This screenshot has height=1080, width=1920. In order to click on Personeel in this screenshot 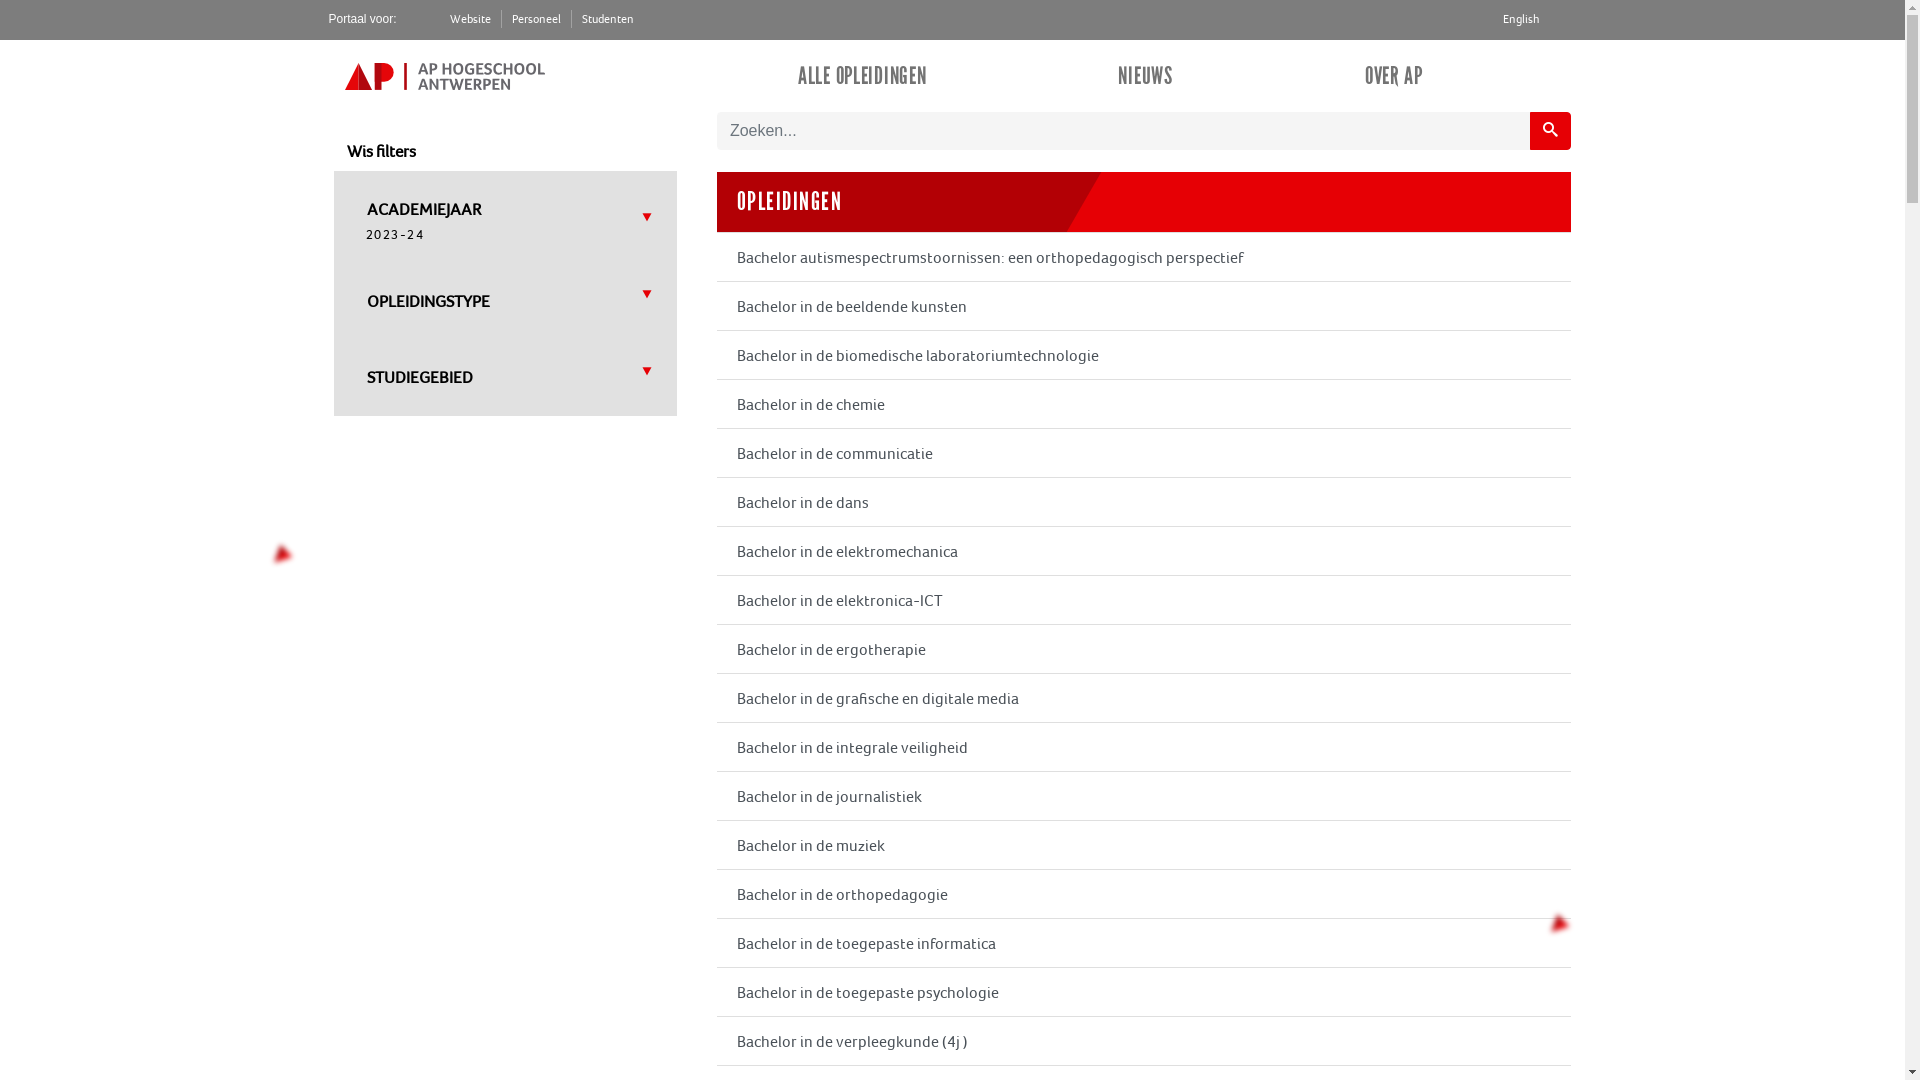, I will do `click(536, 19)`.